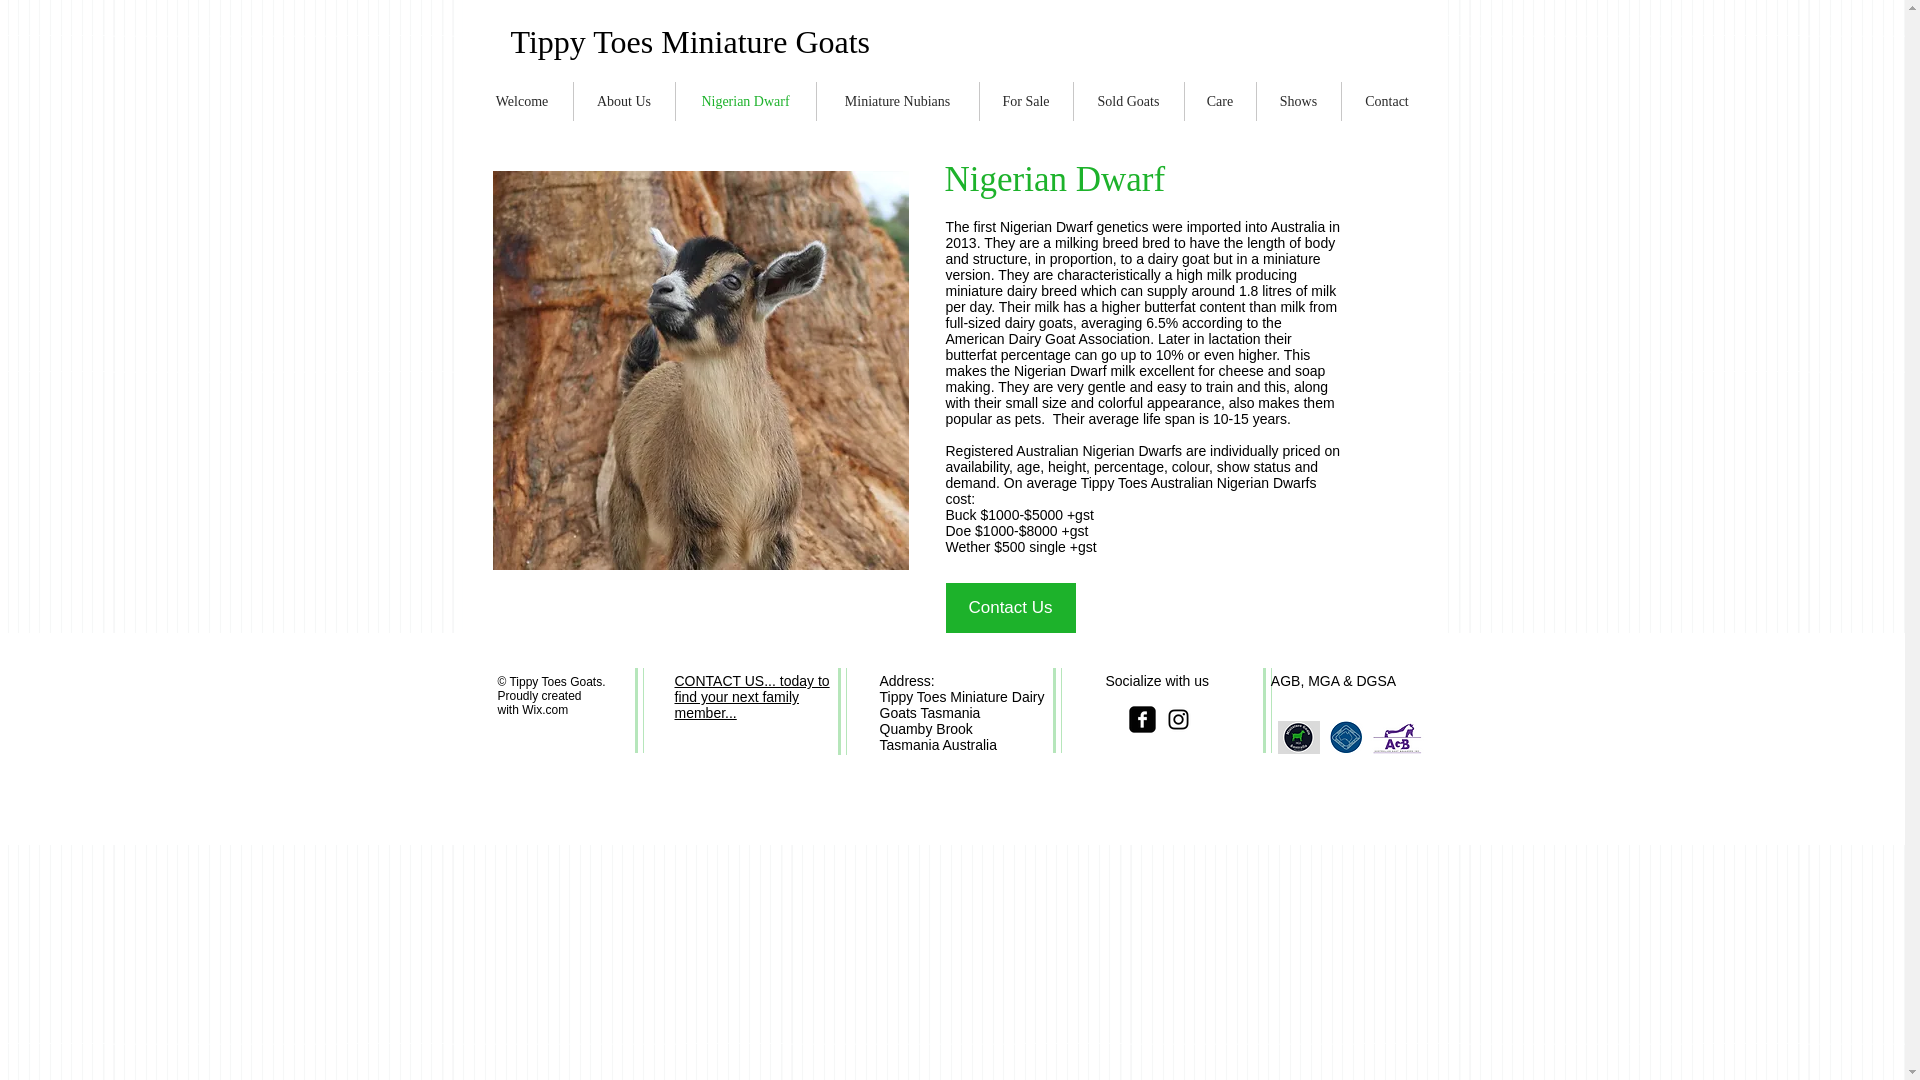  What do you see at coordinates (1298, 101) in the screenshot?
I see `Shows` at bounding box center [1298, 101].